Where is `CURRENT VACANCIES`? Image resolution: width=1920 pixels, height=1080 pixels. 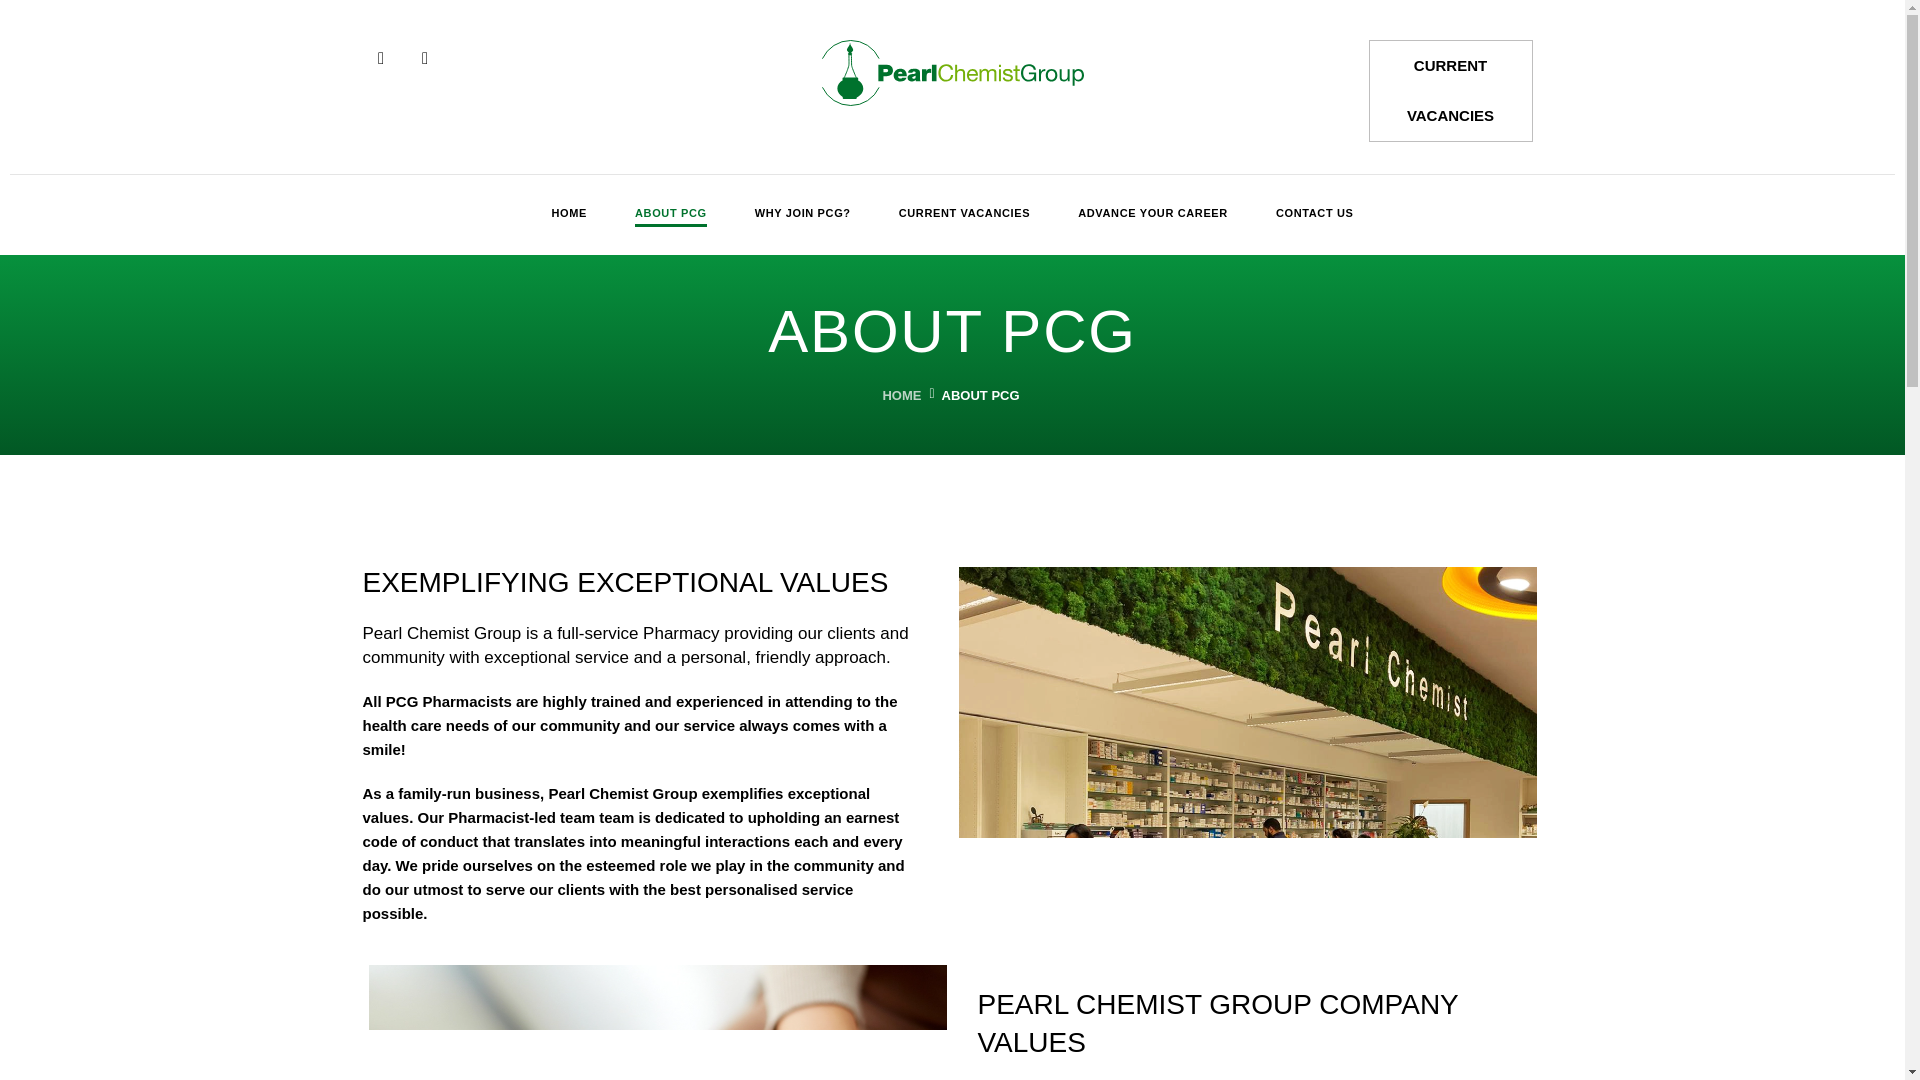
CURRENT VACANCIES is located at coordinates (1450, 90).